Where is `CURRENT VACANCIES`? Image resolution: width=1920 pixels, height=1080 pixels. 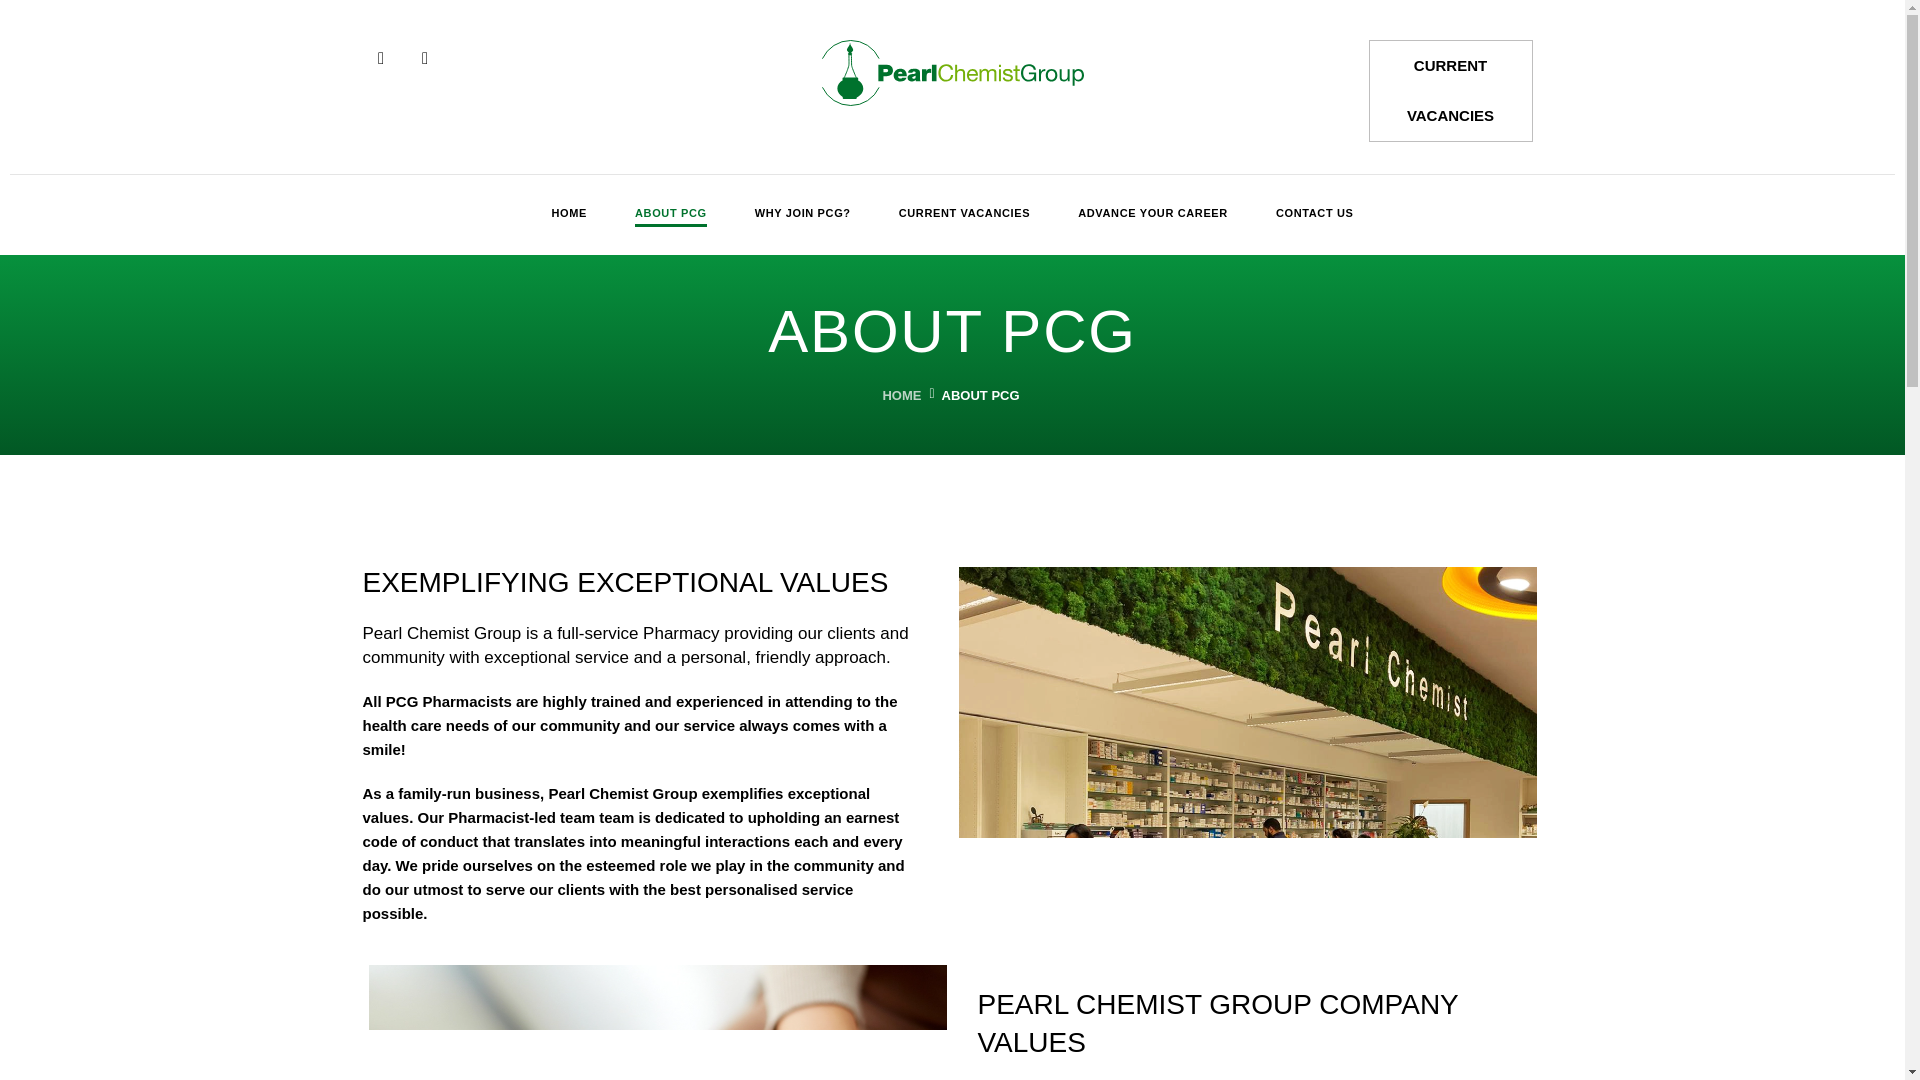
CURRENT VACANCIES is located at coordinates (1450, 90).